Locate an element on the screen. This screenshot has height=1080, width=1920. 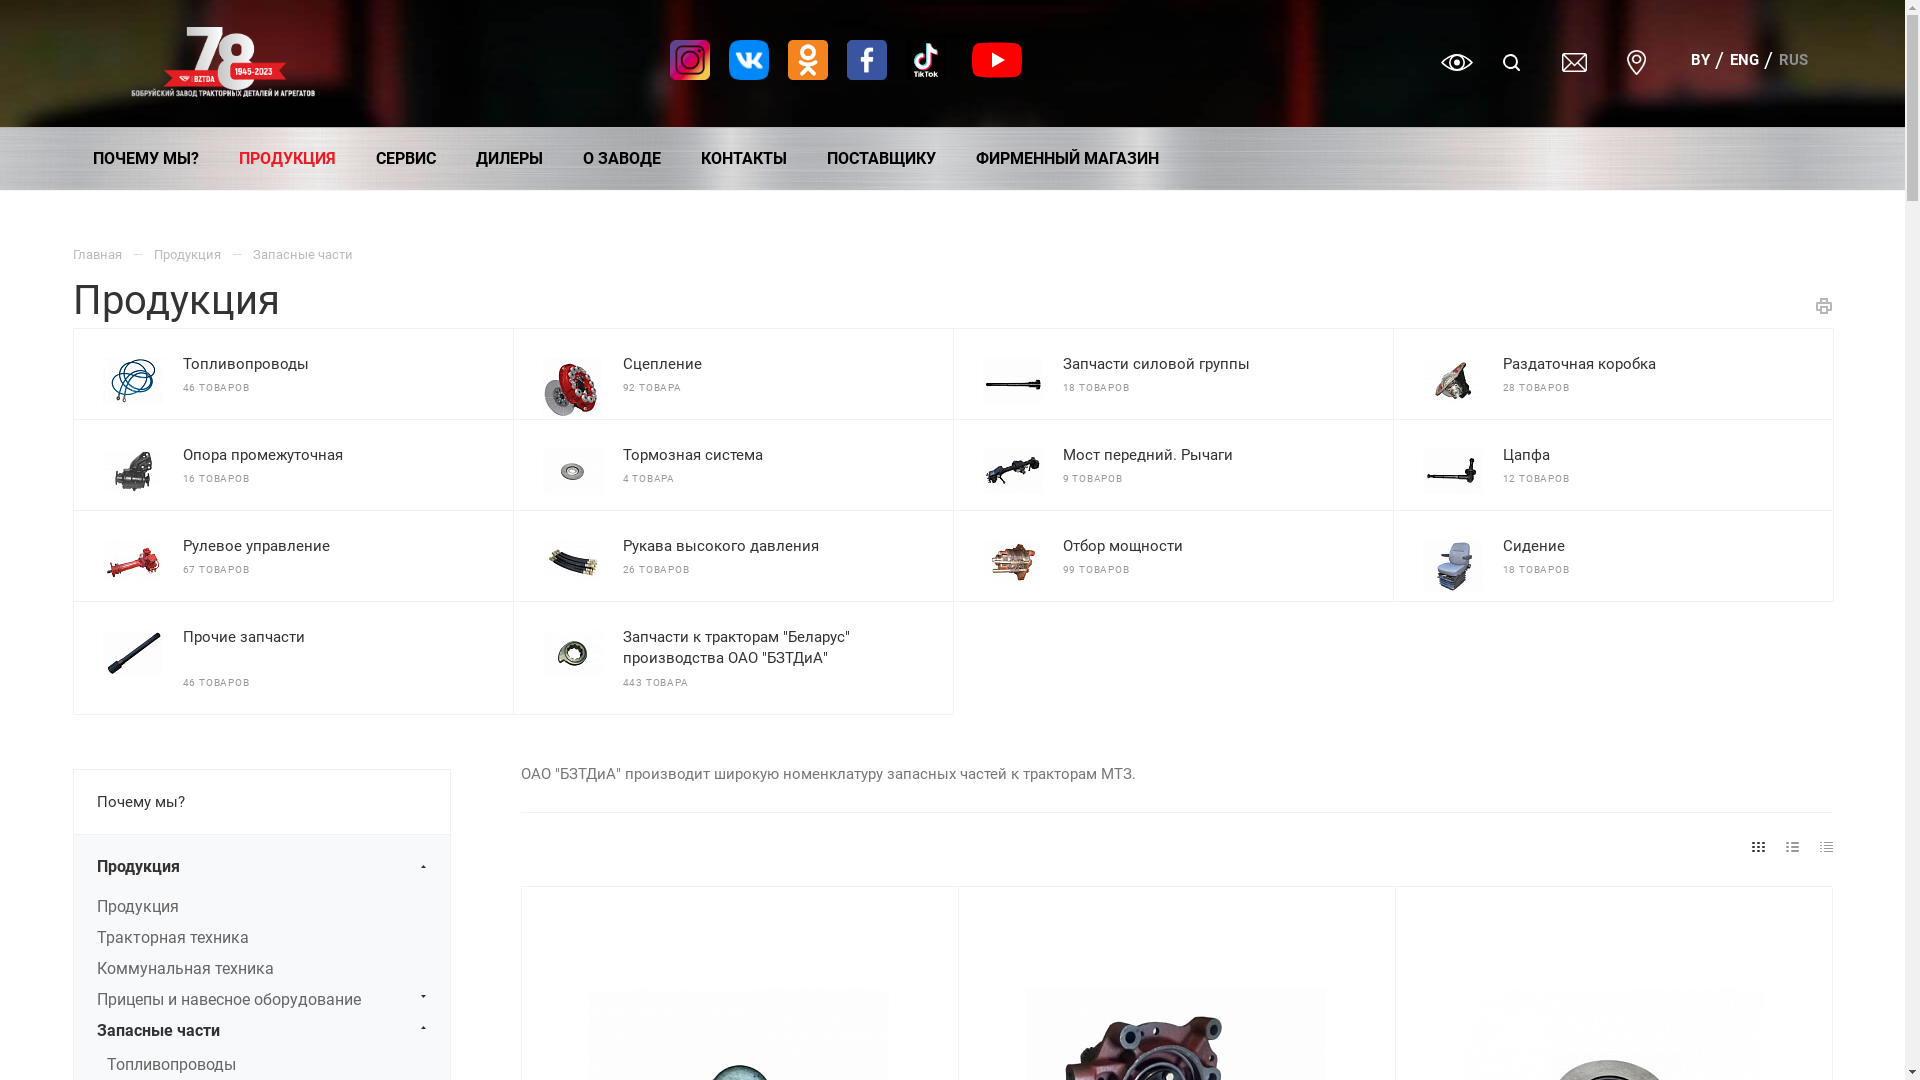
BY is located at coordinates (1700, 60).